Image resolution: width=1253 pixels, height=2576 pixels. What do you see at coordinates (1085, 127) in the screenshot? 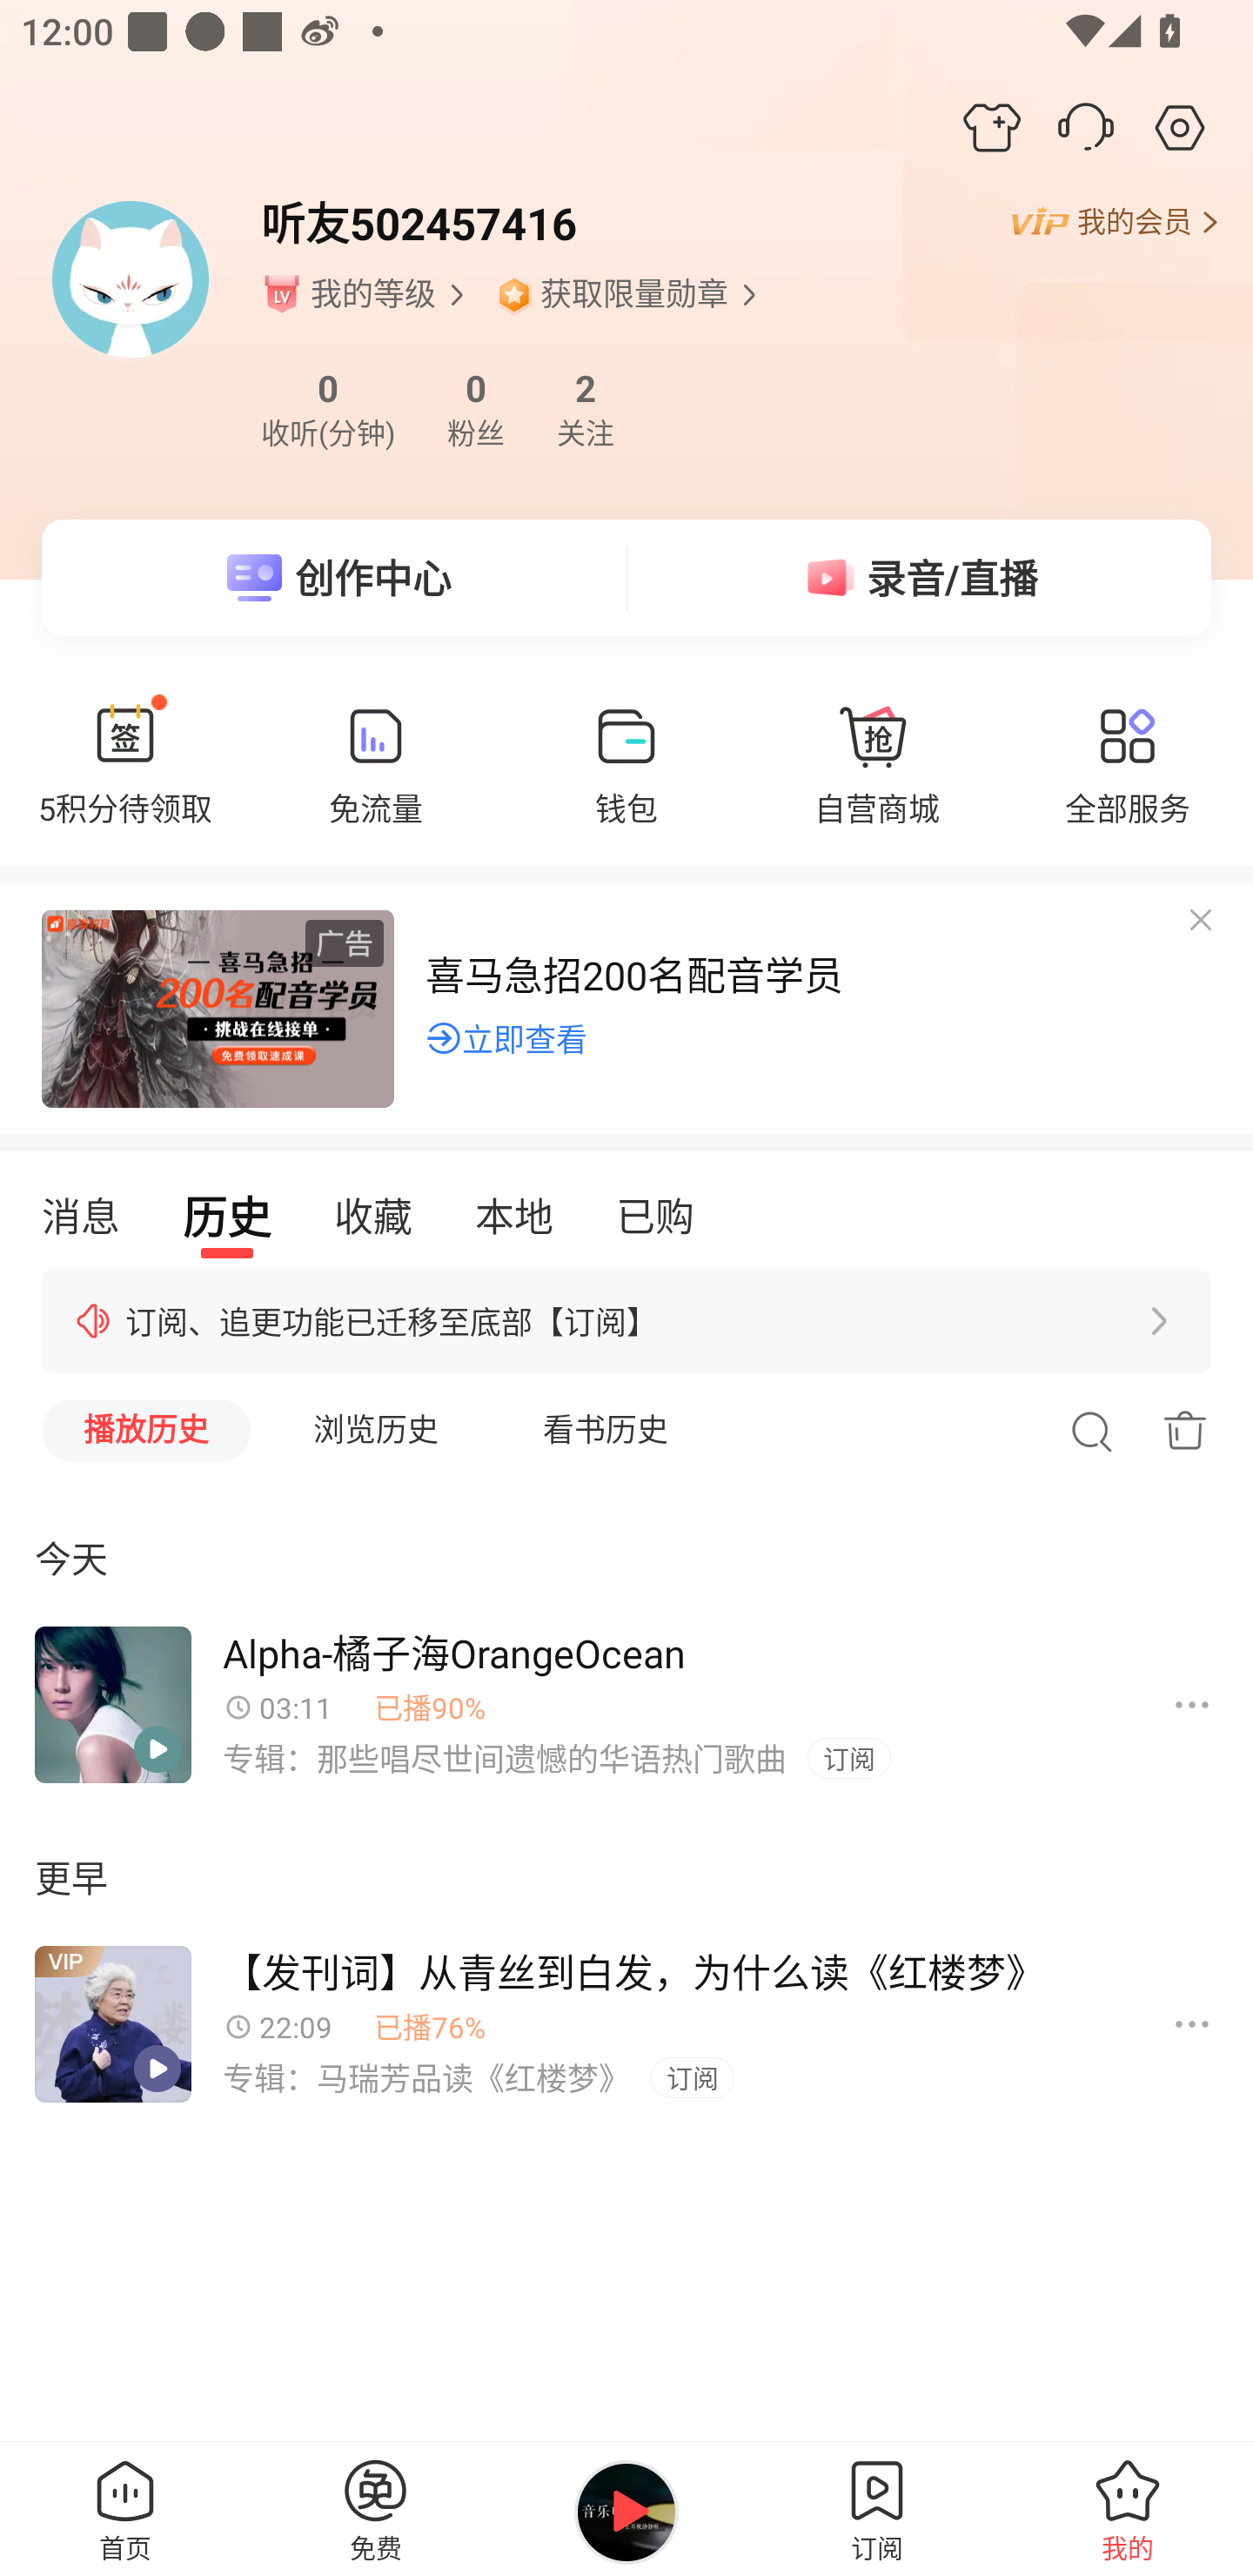
I see `客服` at bounding box center [1085, 127].